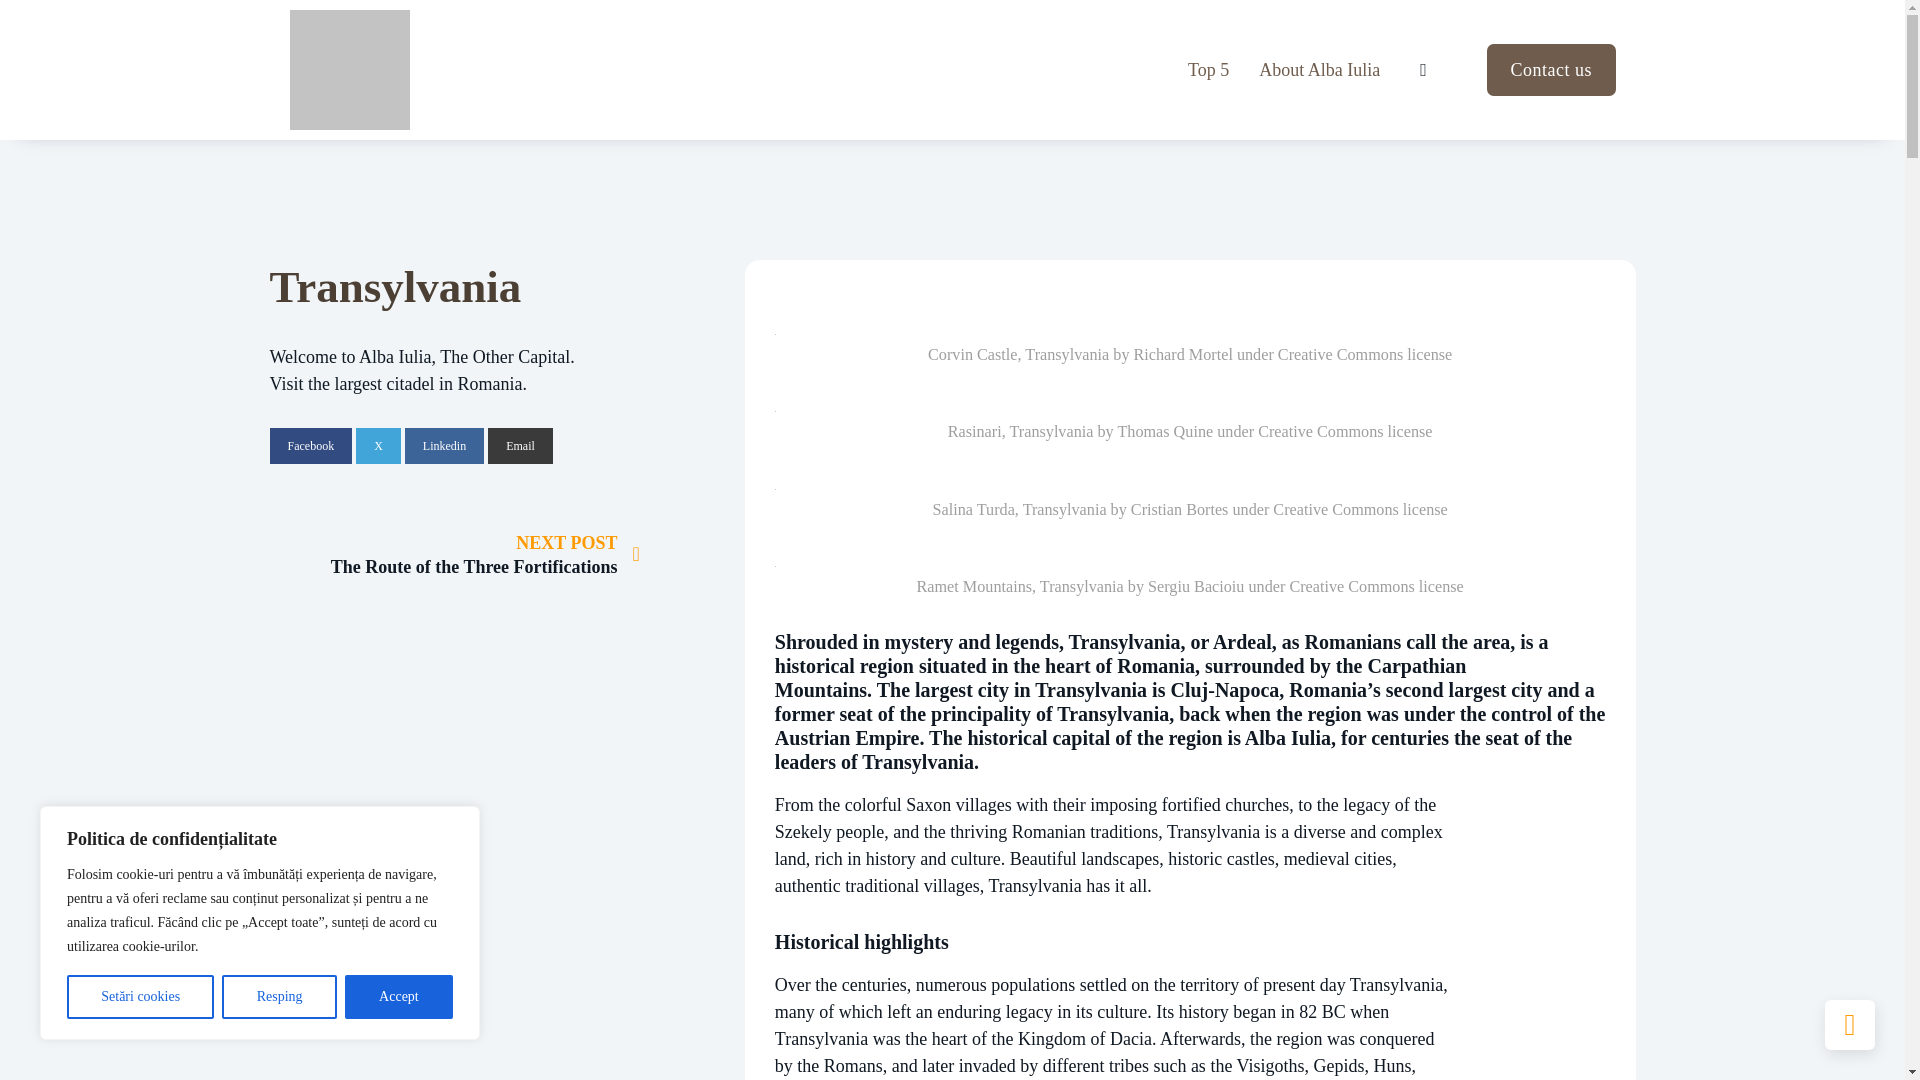  Describe the element at coordinates (399, 997) in the screenshot. I see `Accept` at that location.